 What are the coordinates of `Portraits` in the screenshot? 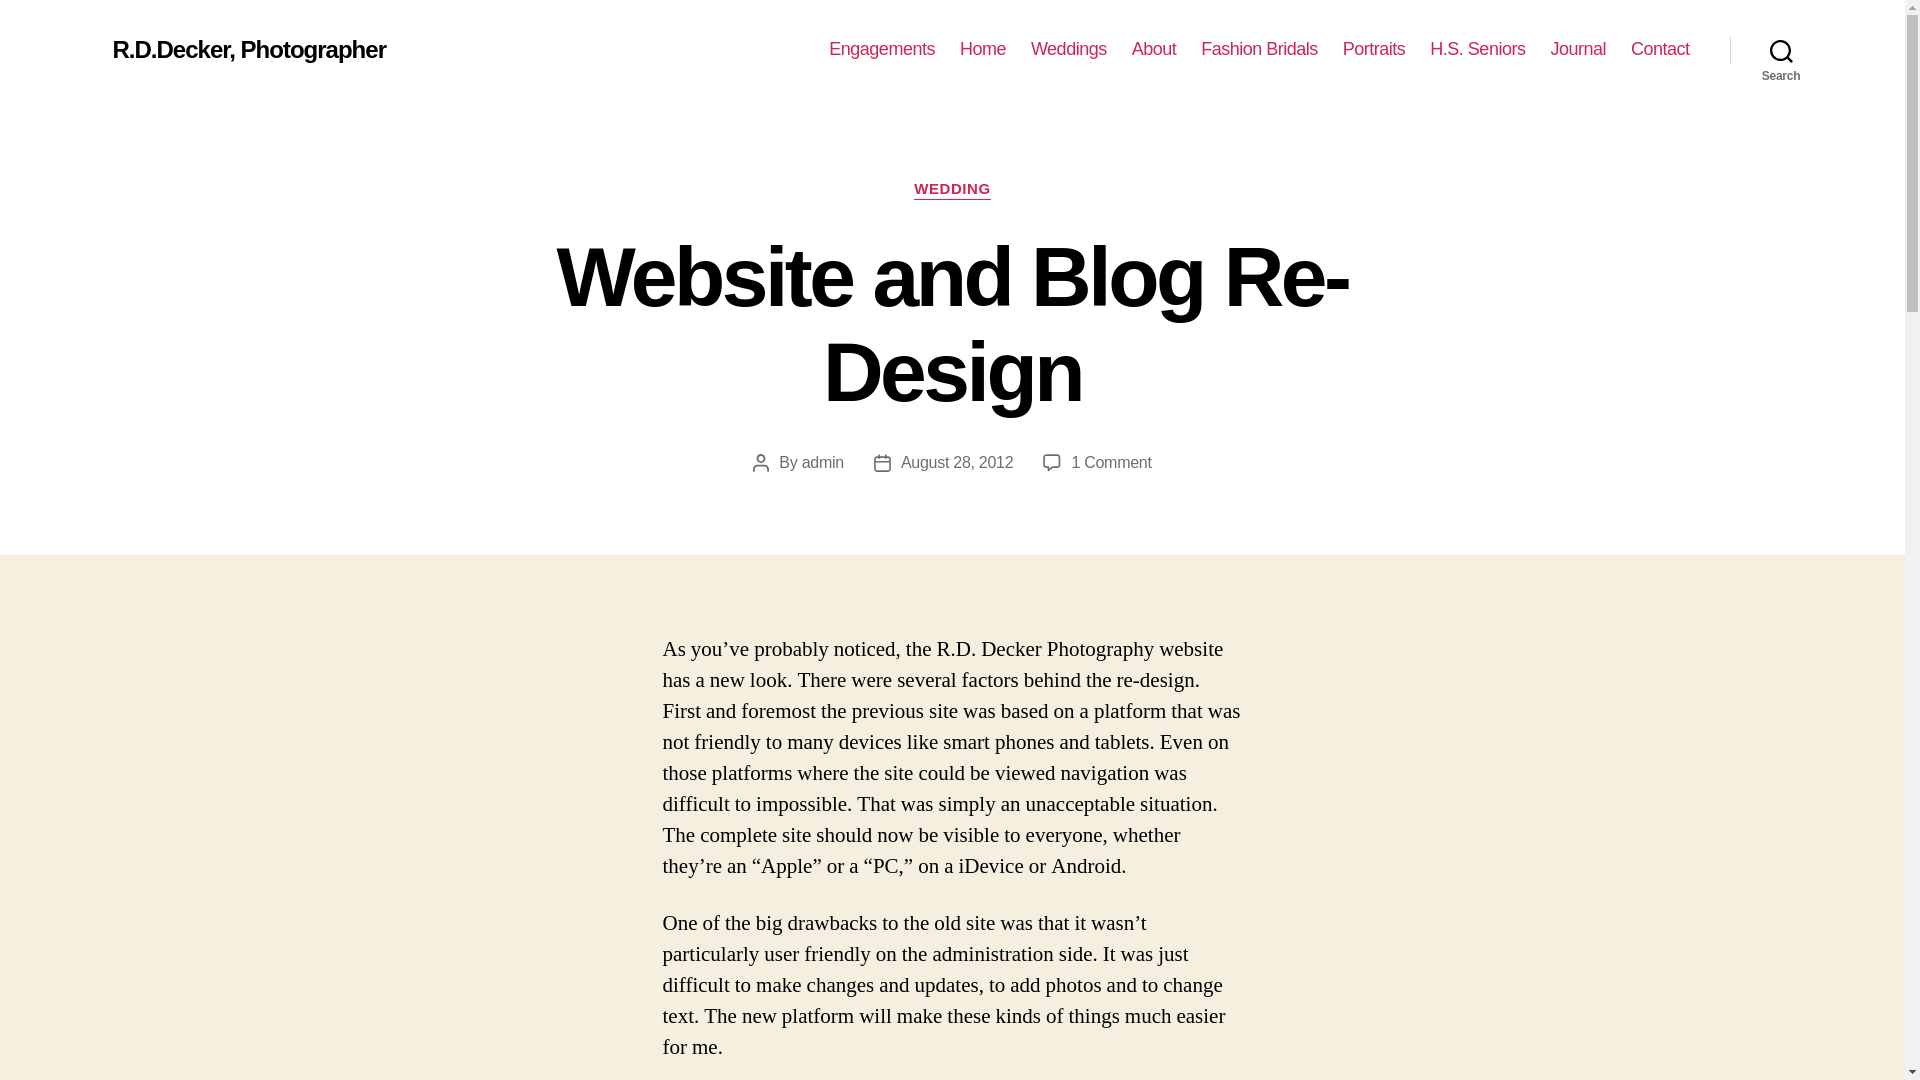 It's located at (1374, 49).